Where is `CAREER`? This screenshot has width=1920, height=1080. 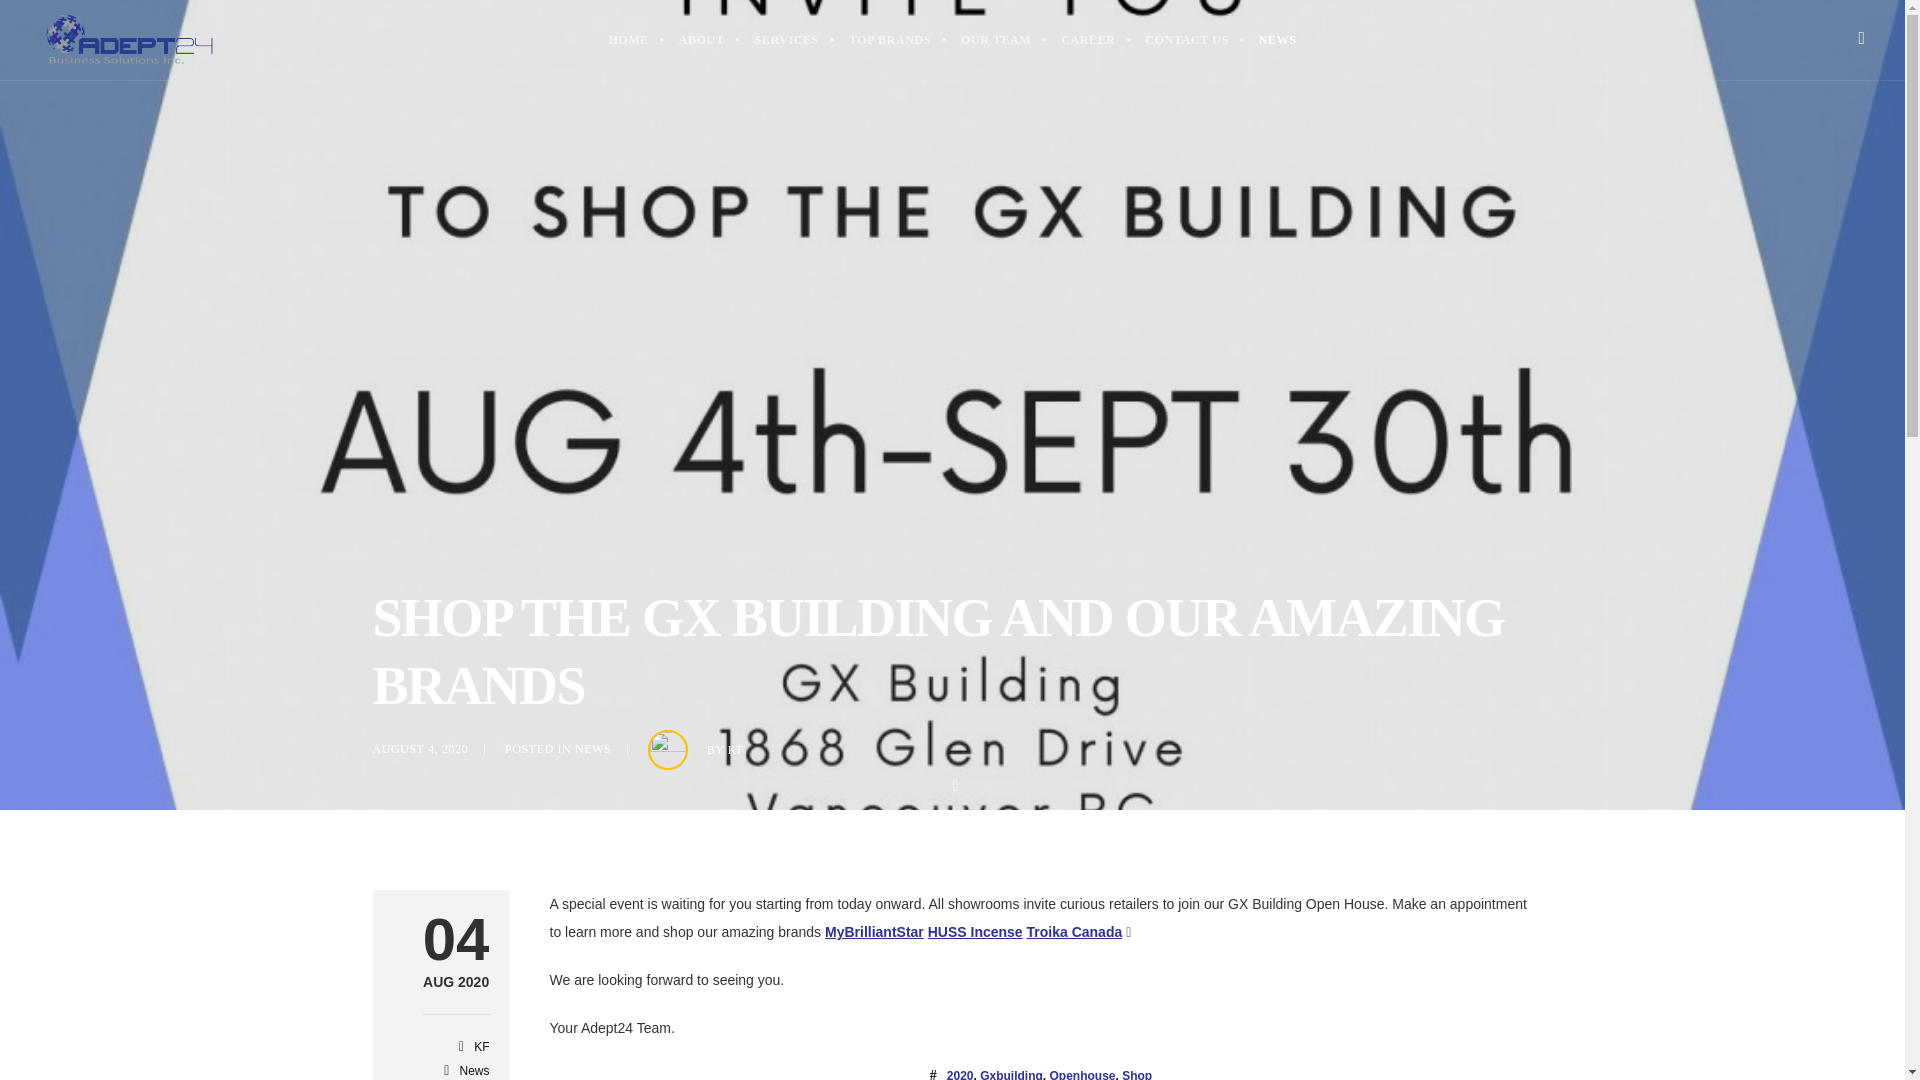 CAREER is located at coordinates (1088, 40).